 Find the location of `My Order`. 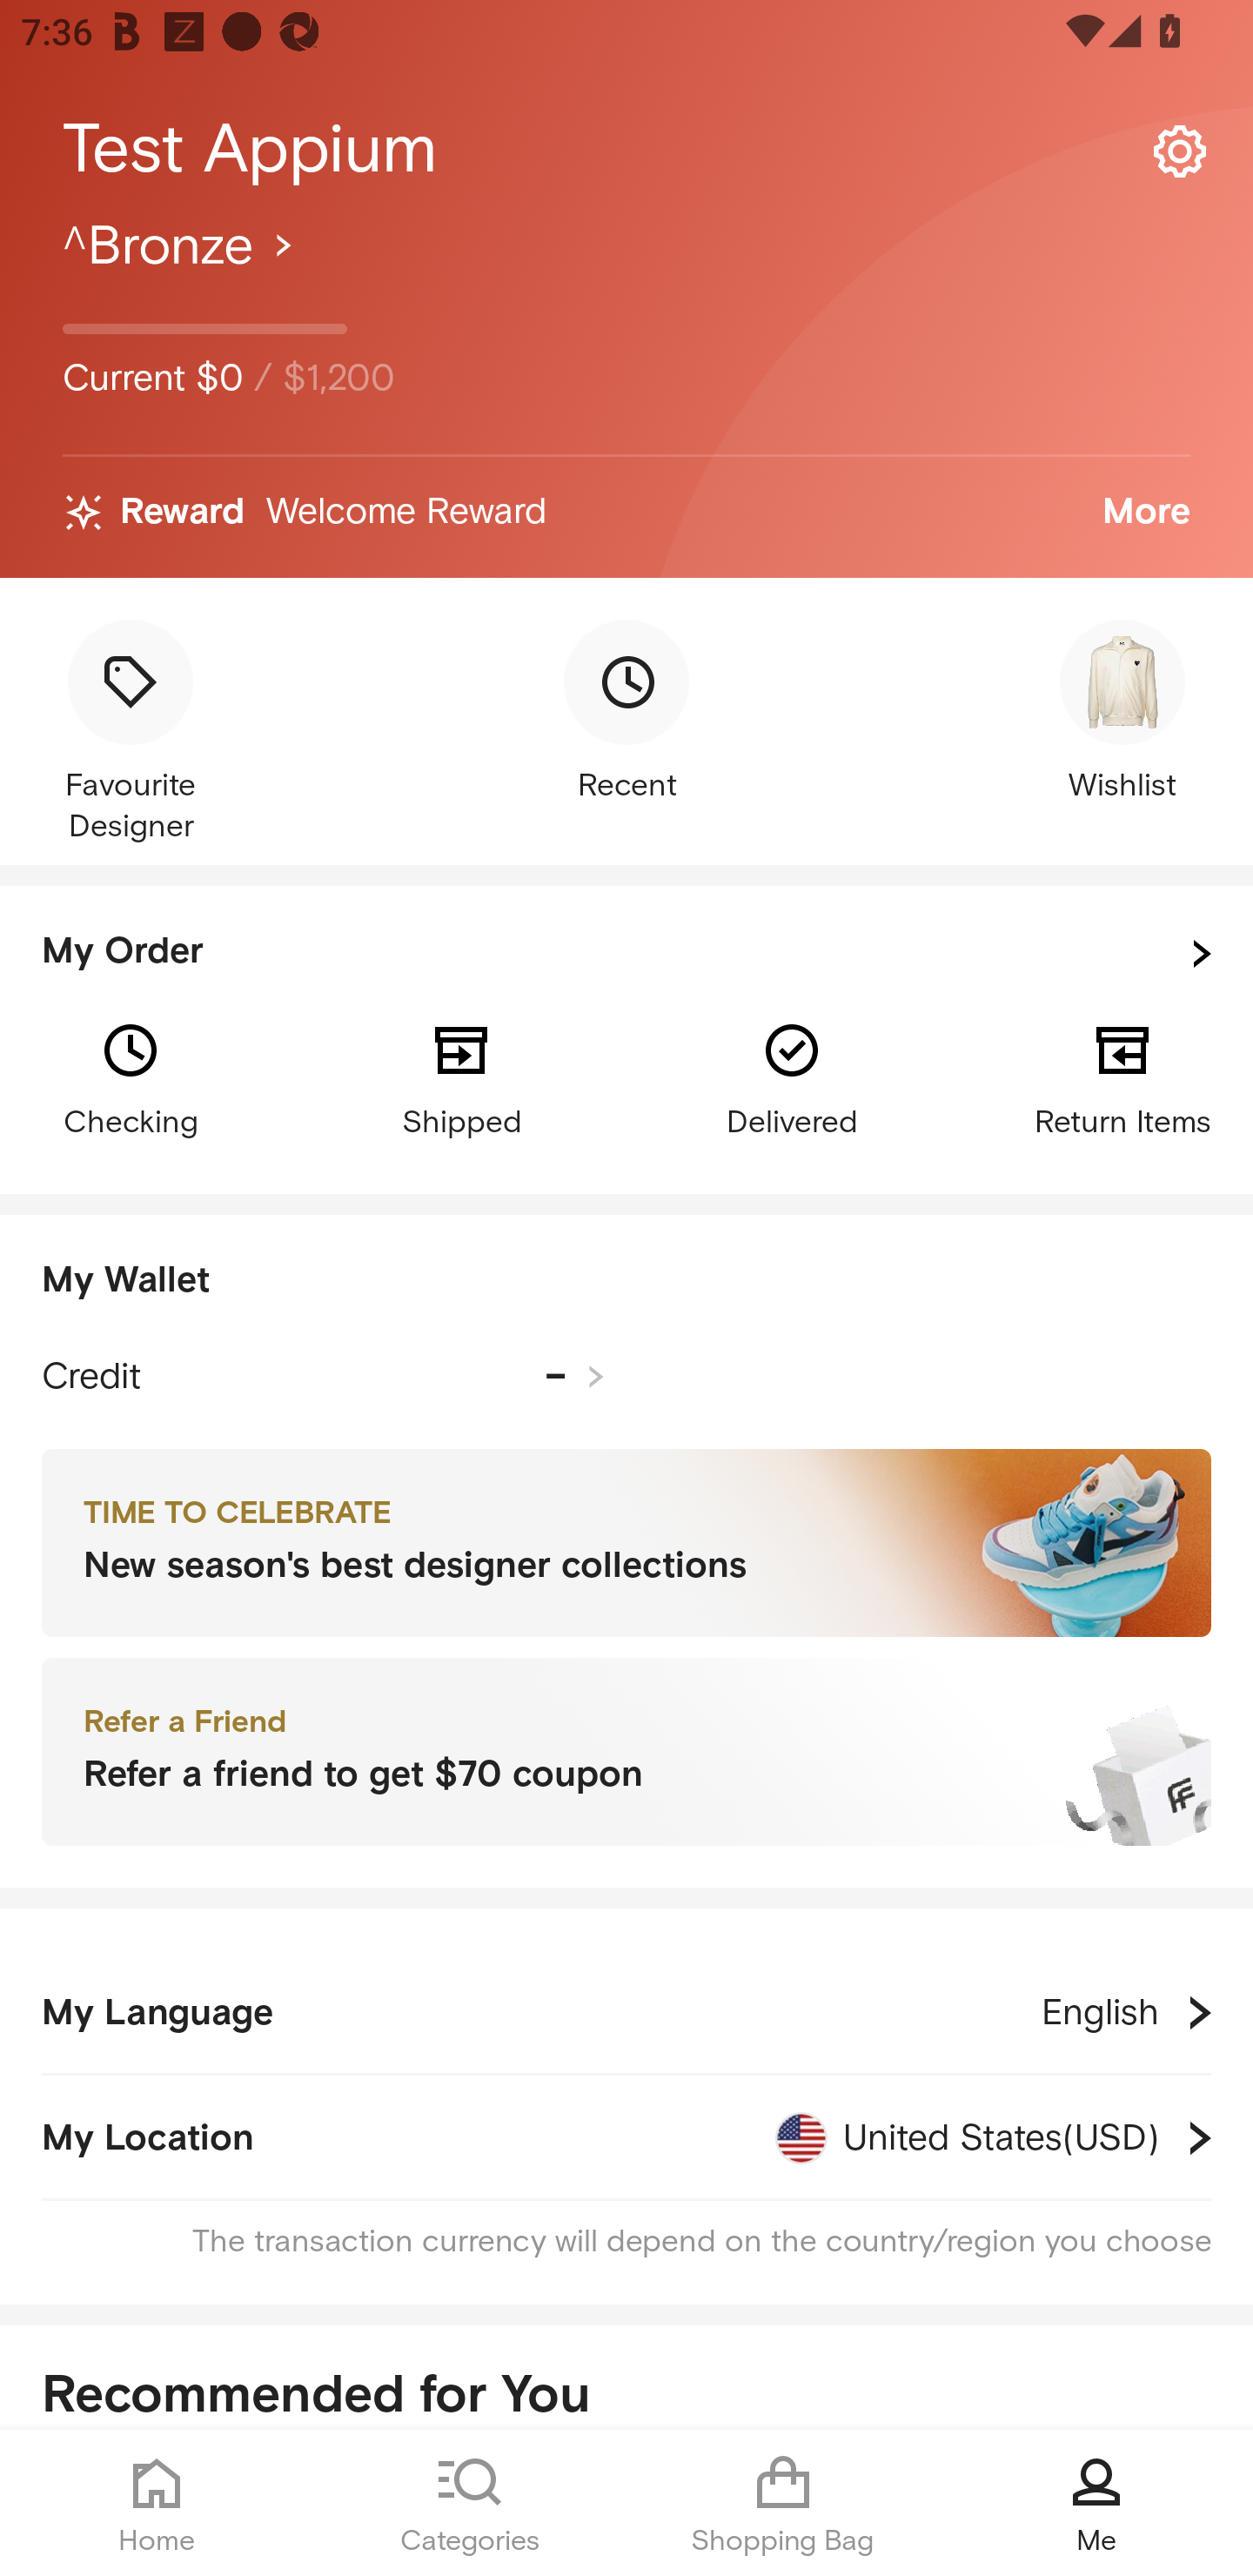

My Order is located at coordinates (626, 954).